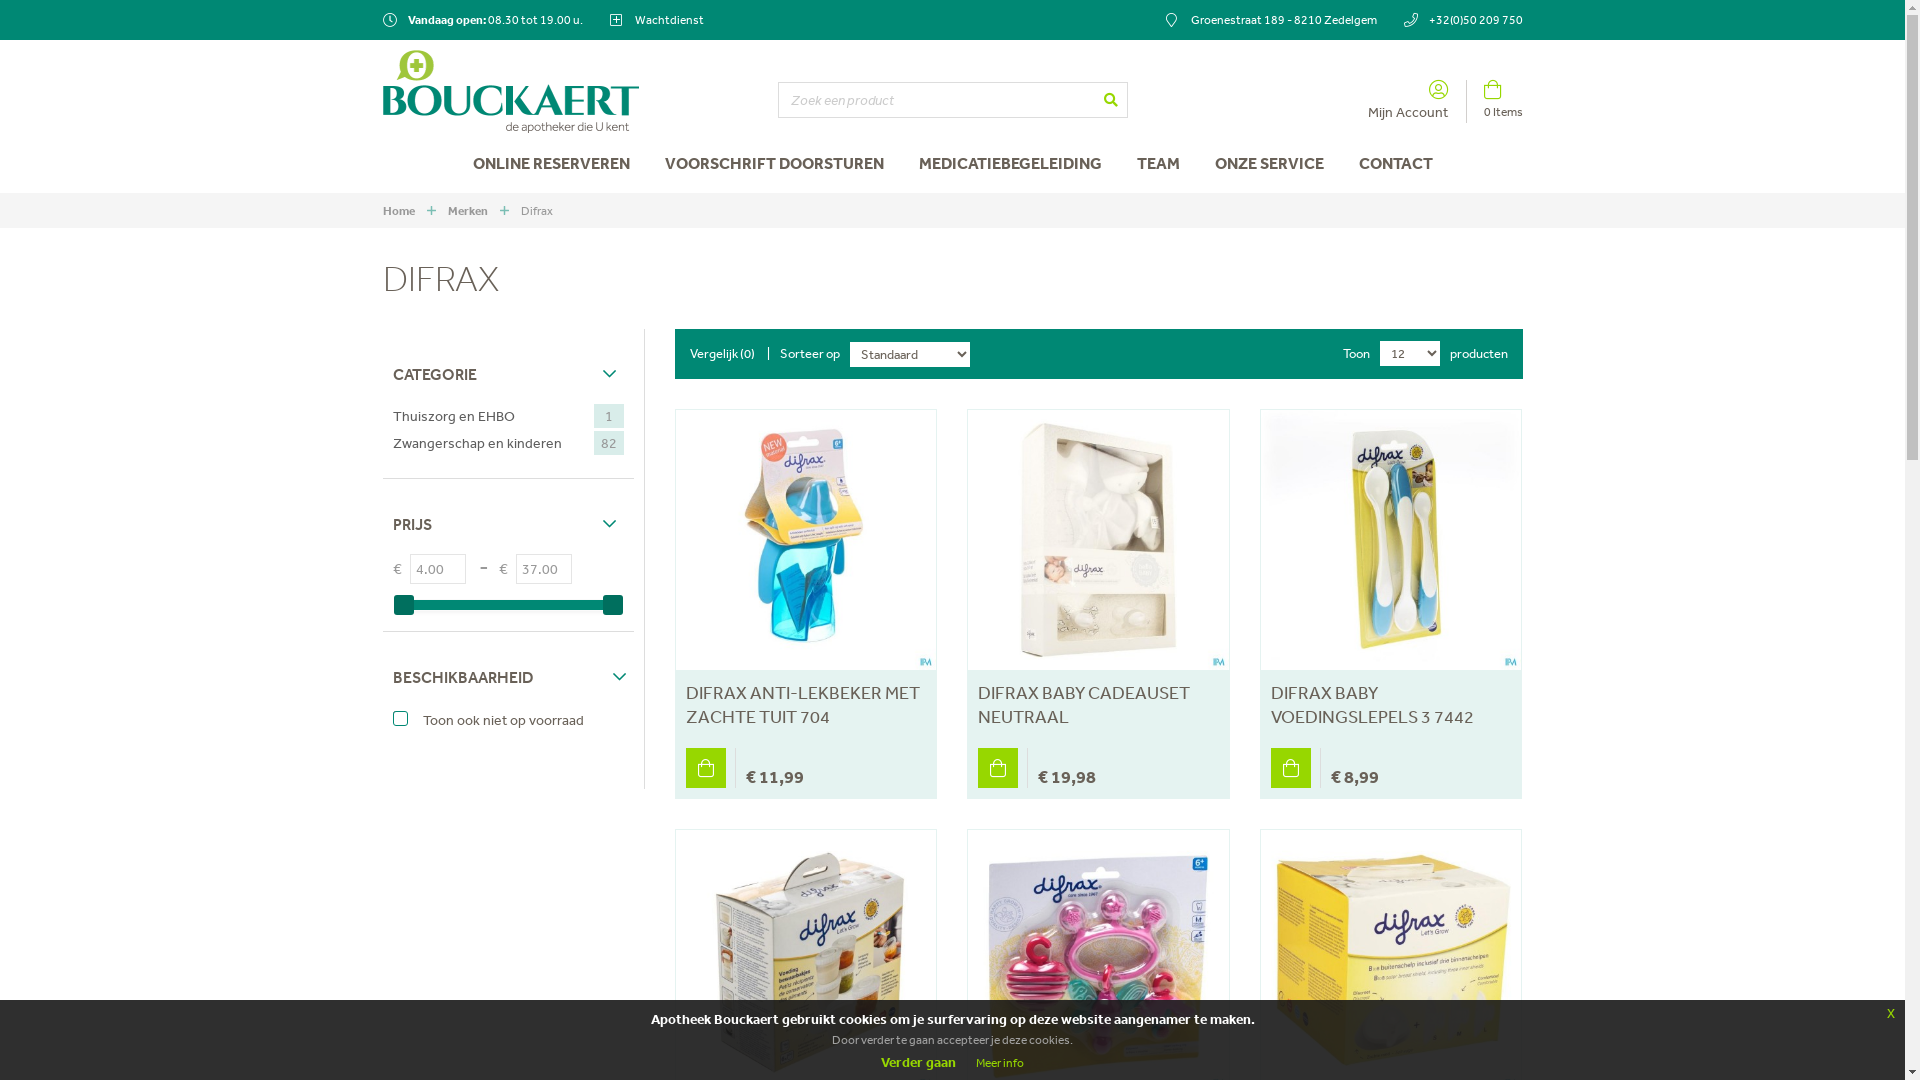 This screenshot has height=1080, width=1920. Describe the element at coordinates (473, 416) in the screenshot. I see `Thuiszorg en EHBO` at that location.